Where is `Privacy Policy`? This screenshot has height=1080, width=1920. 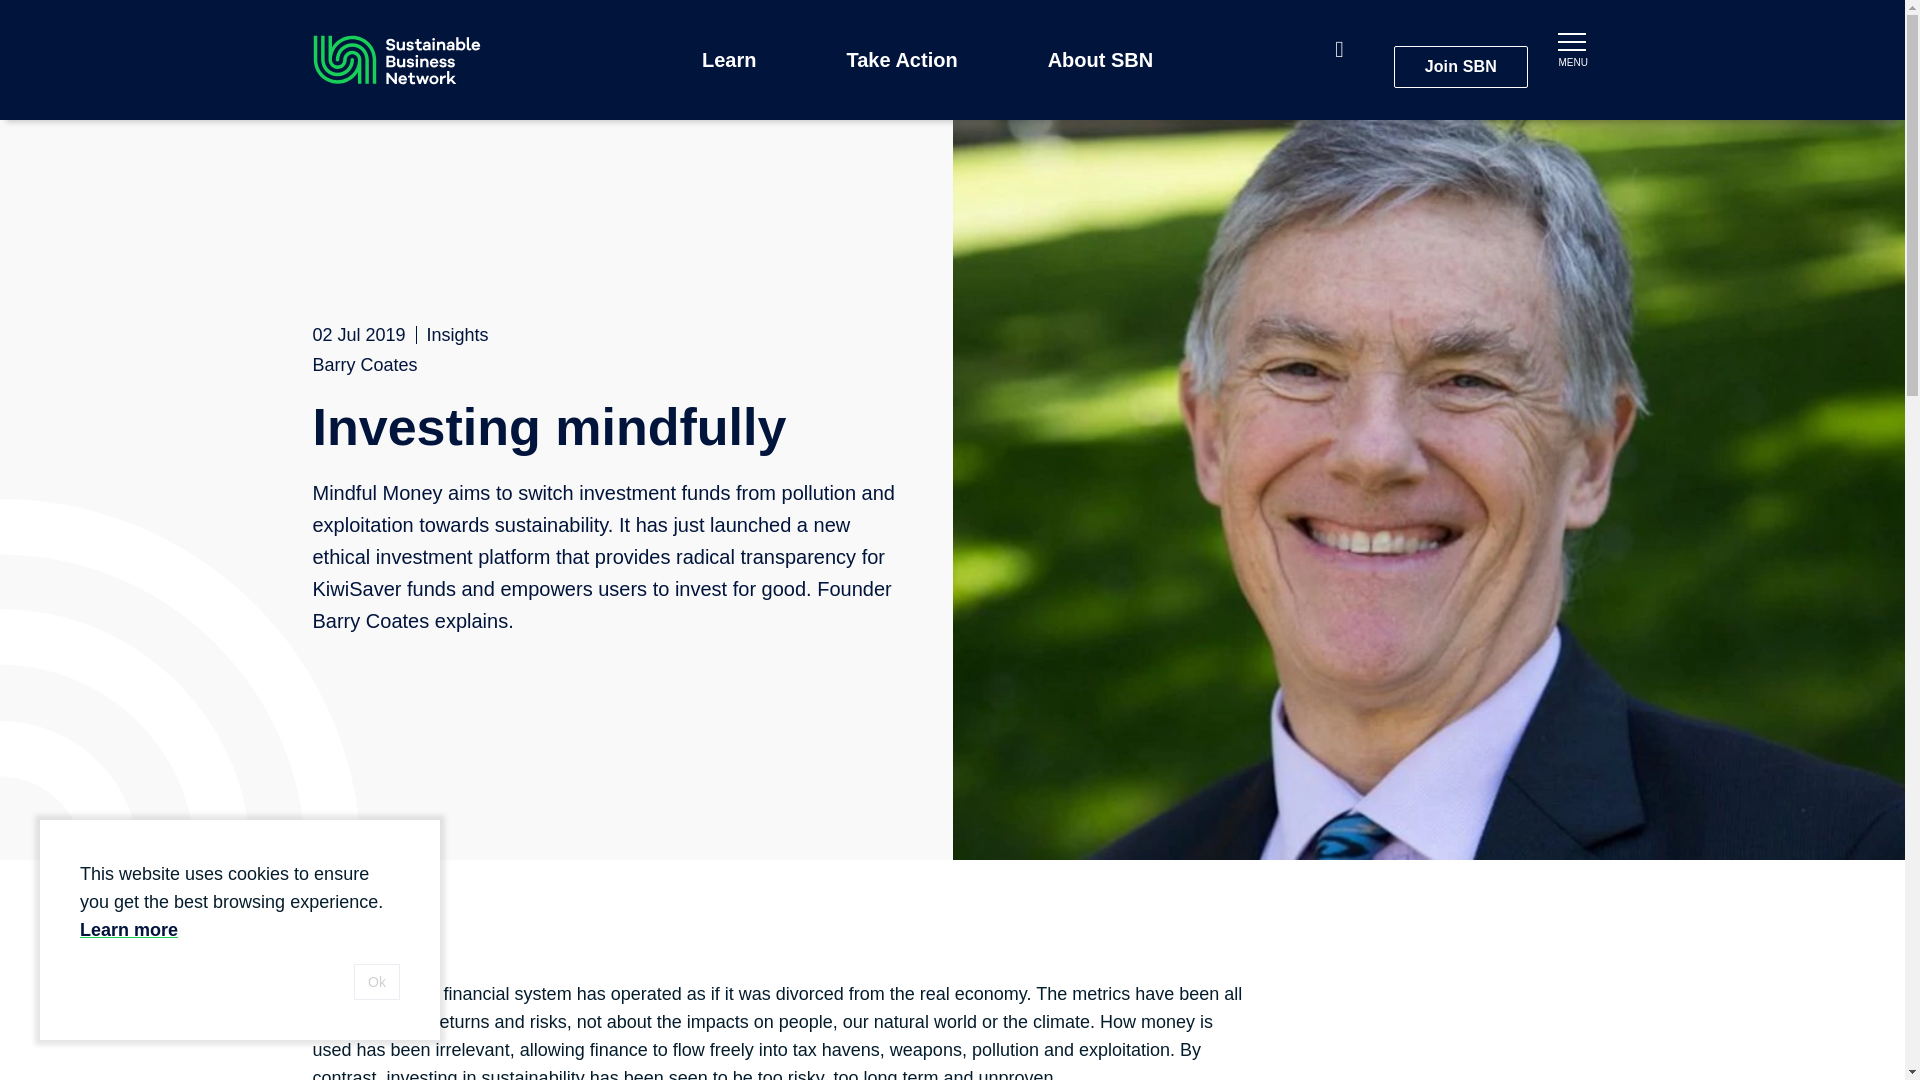
Privacy Policy is located at coordinates (129, 930).